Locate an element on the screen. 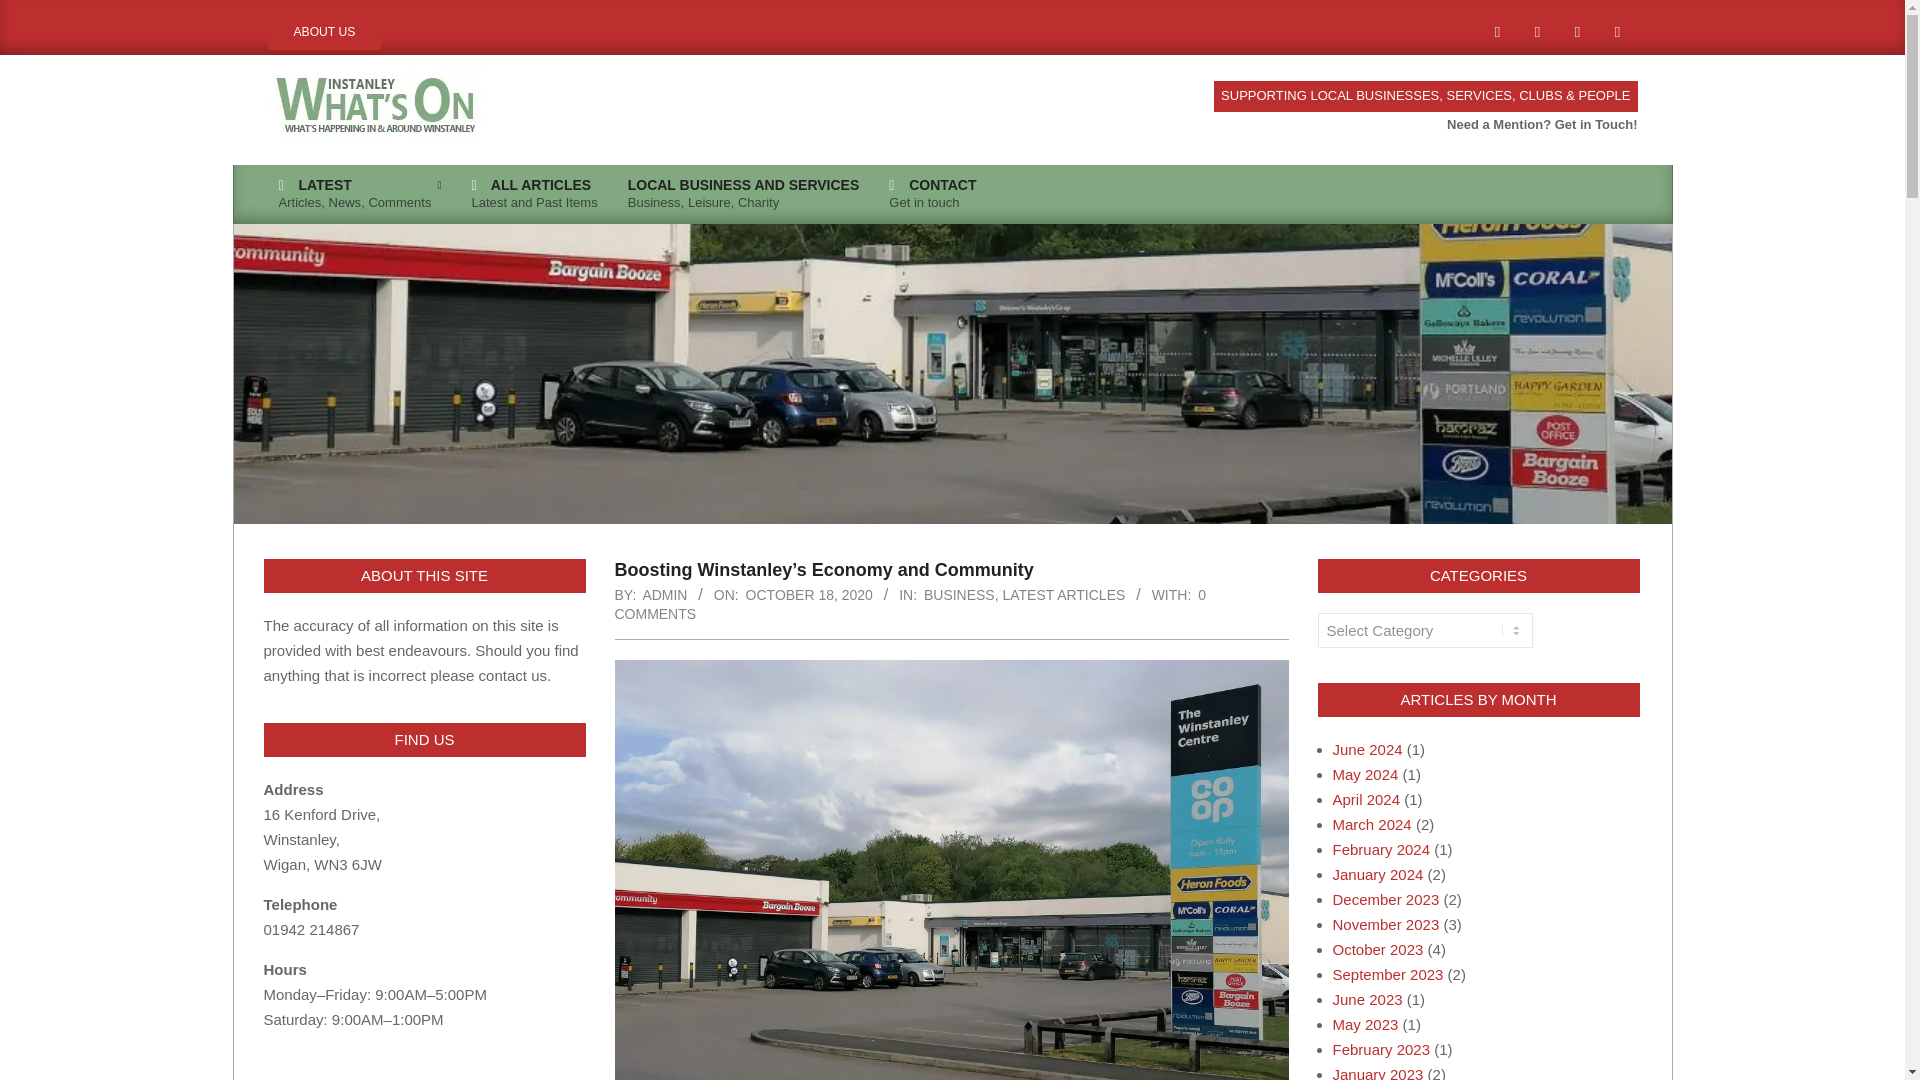  May 2024 is located at coordinates (1364, 774).